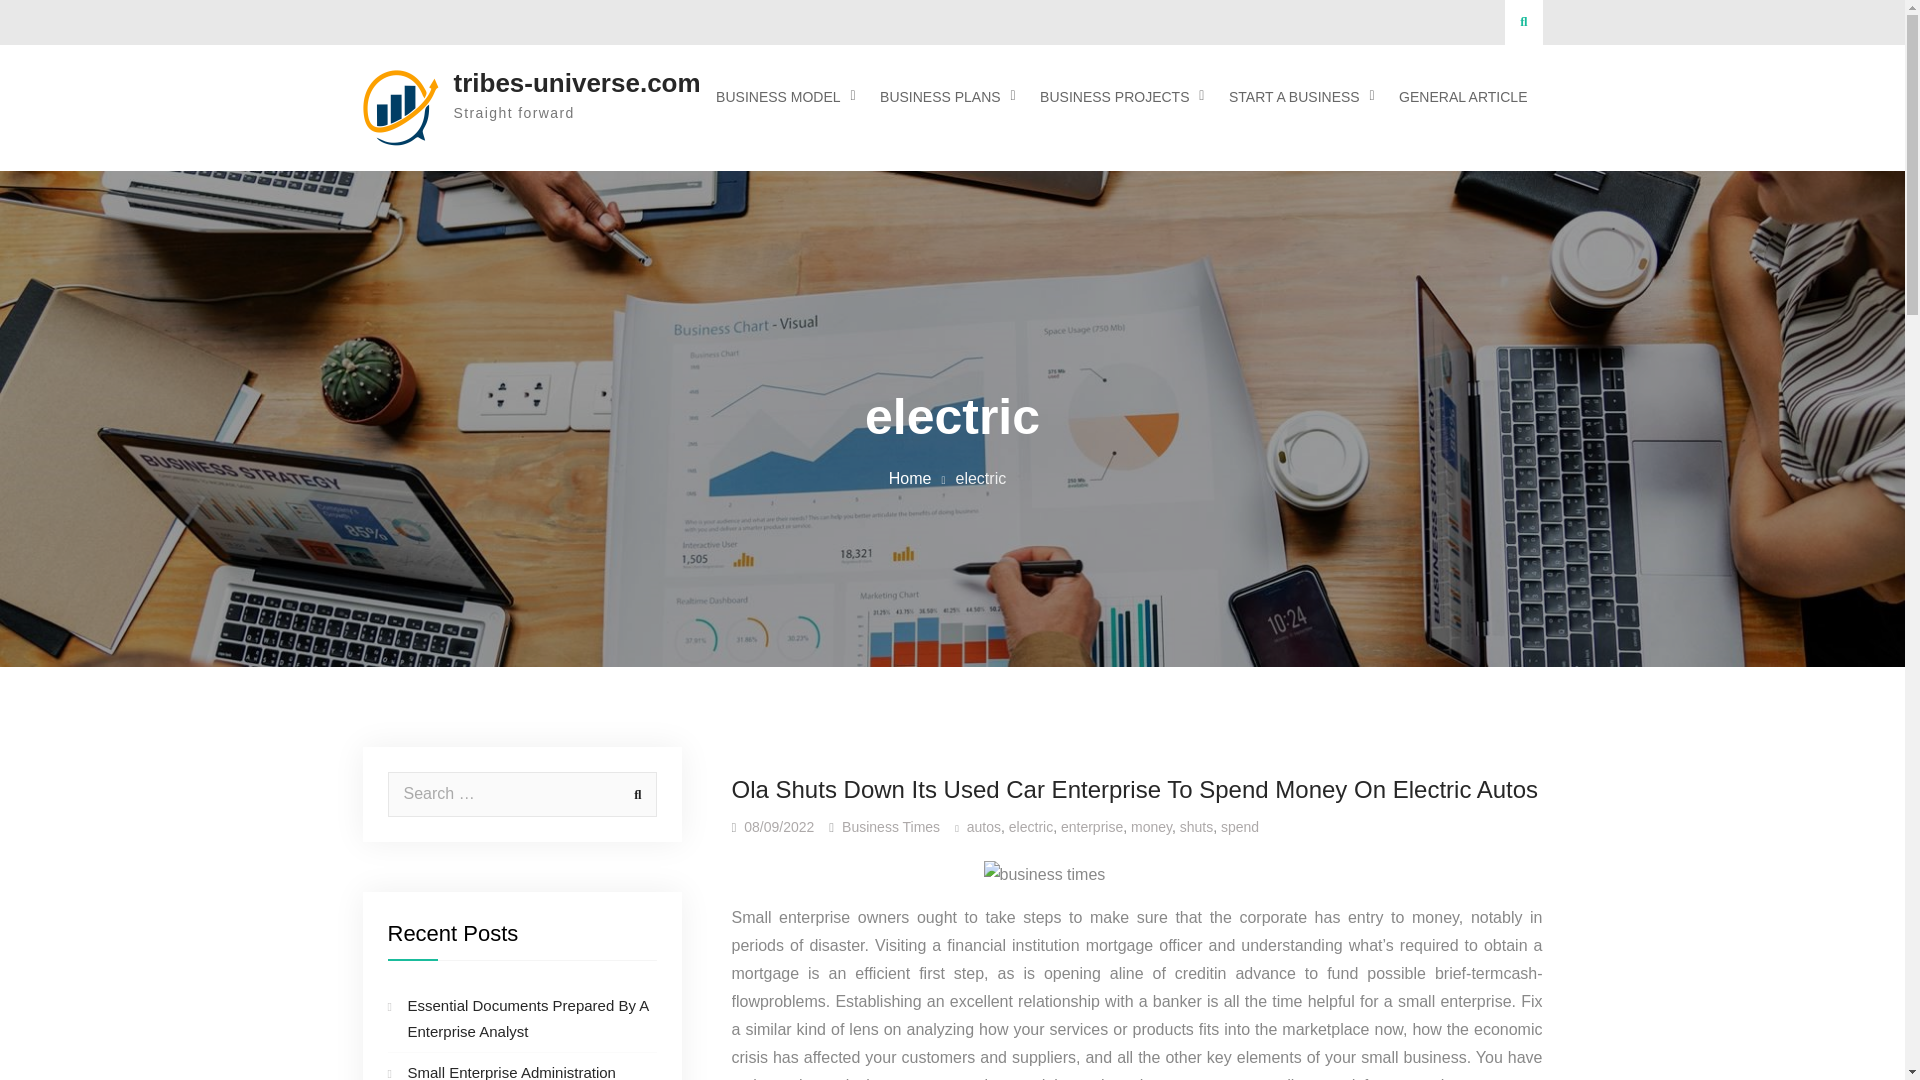  I want to click on BUSINESS PLANS, so click(943, 98).